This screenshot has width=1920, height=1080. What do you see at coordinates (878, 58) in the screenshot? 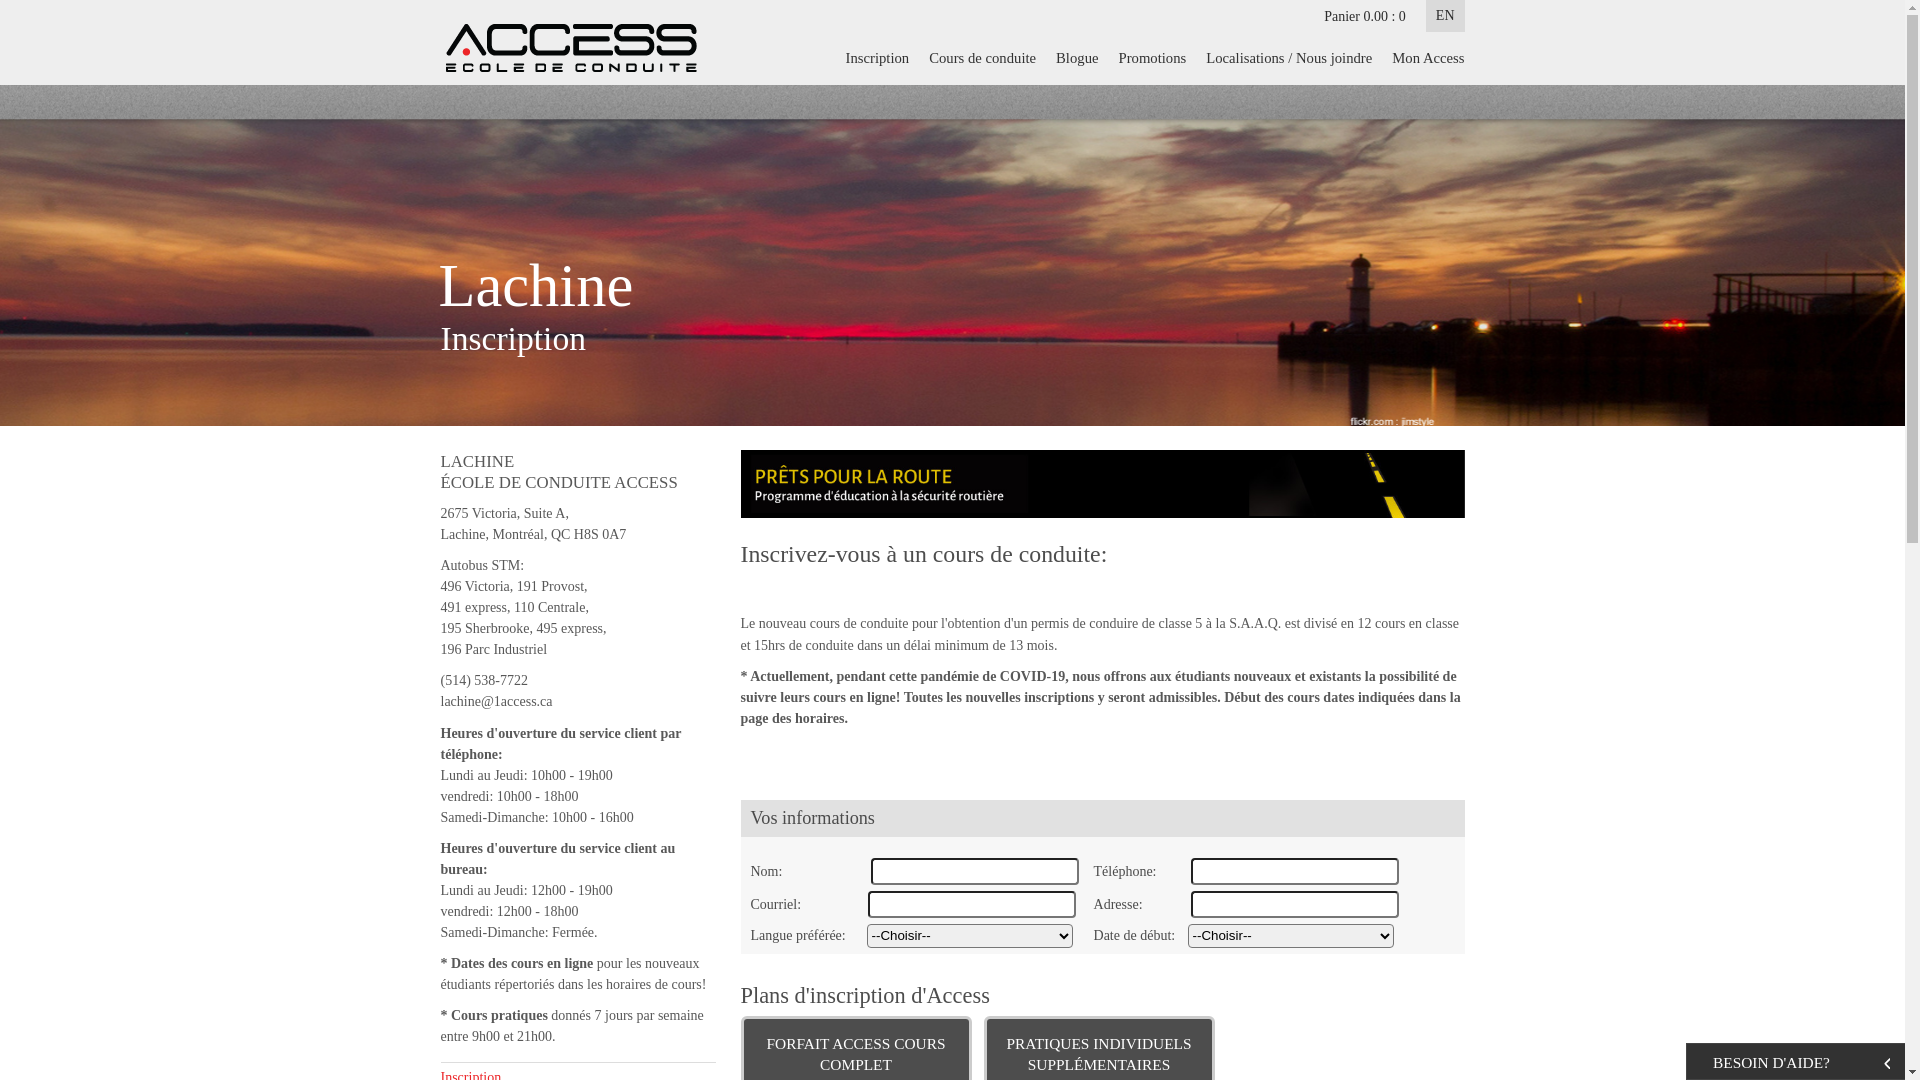
I see `Inscription` at bounding box center [878, 58].